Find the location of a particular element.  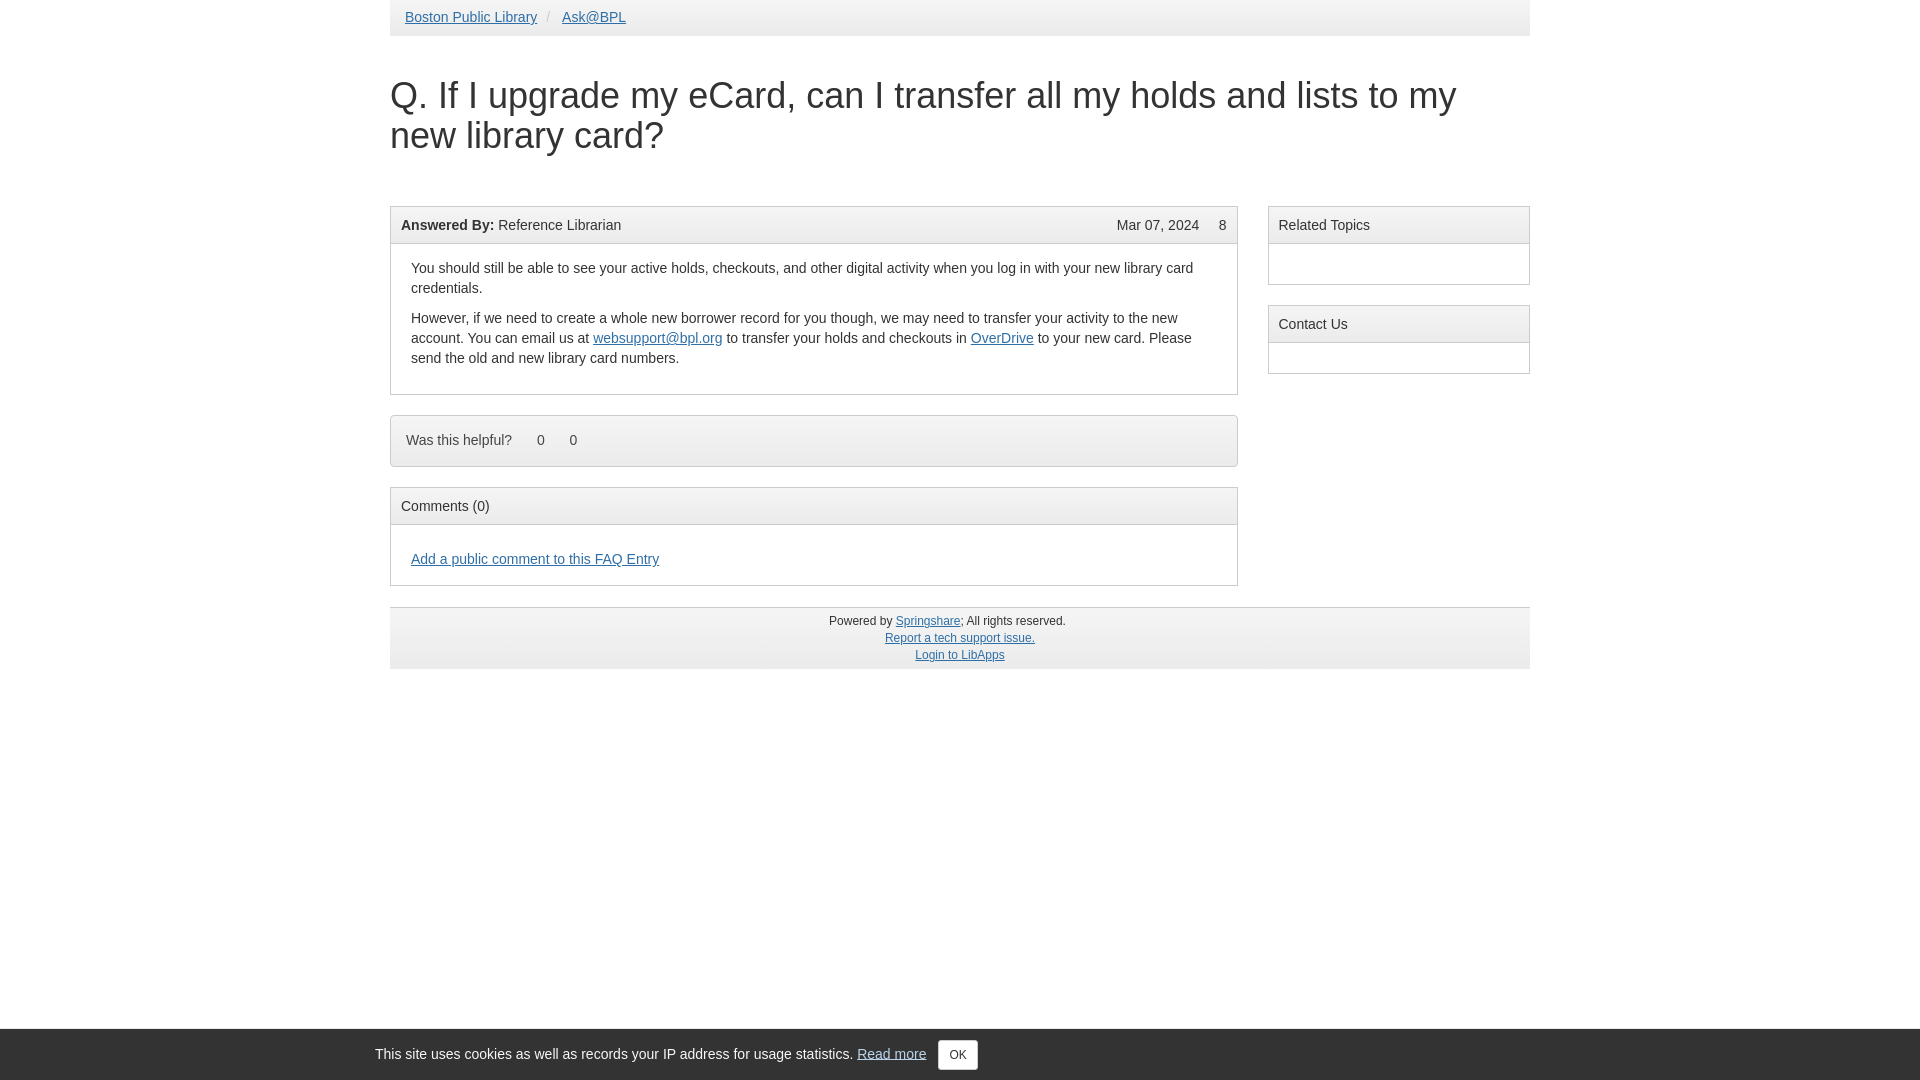

Boston Public Library is located at coordinates (471, 16).